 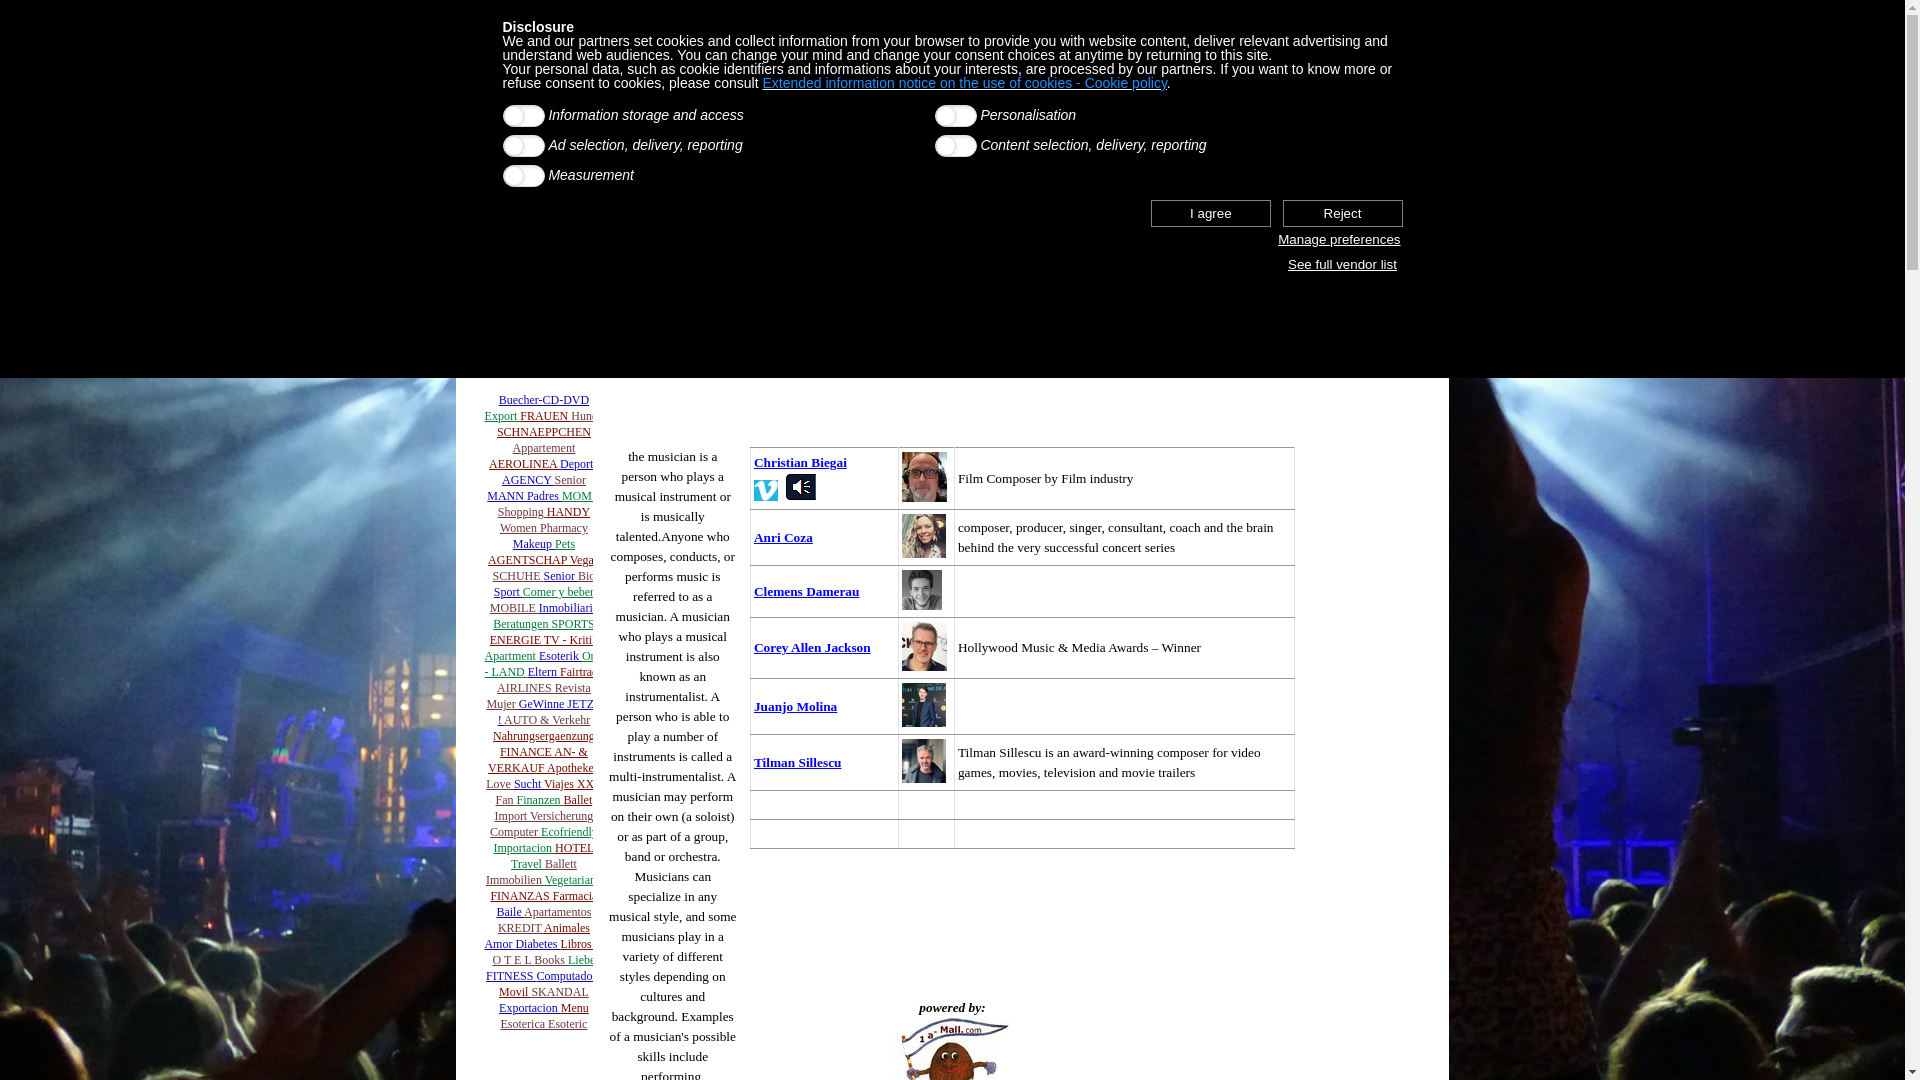 I want to click on Love, so click(x=500, y=784).